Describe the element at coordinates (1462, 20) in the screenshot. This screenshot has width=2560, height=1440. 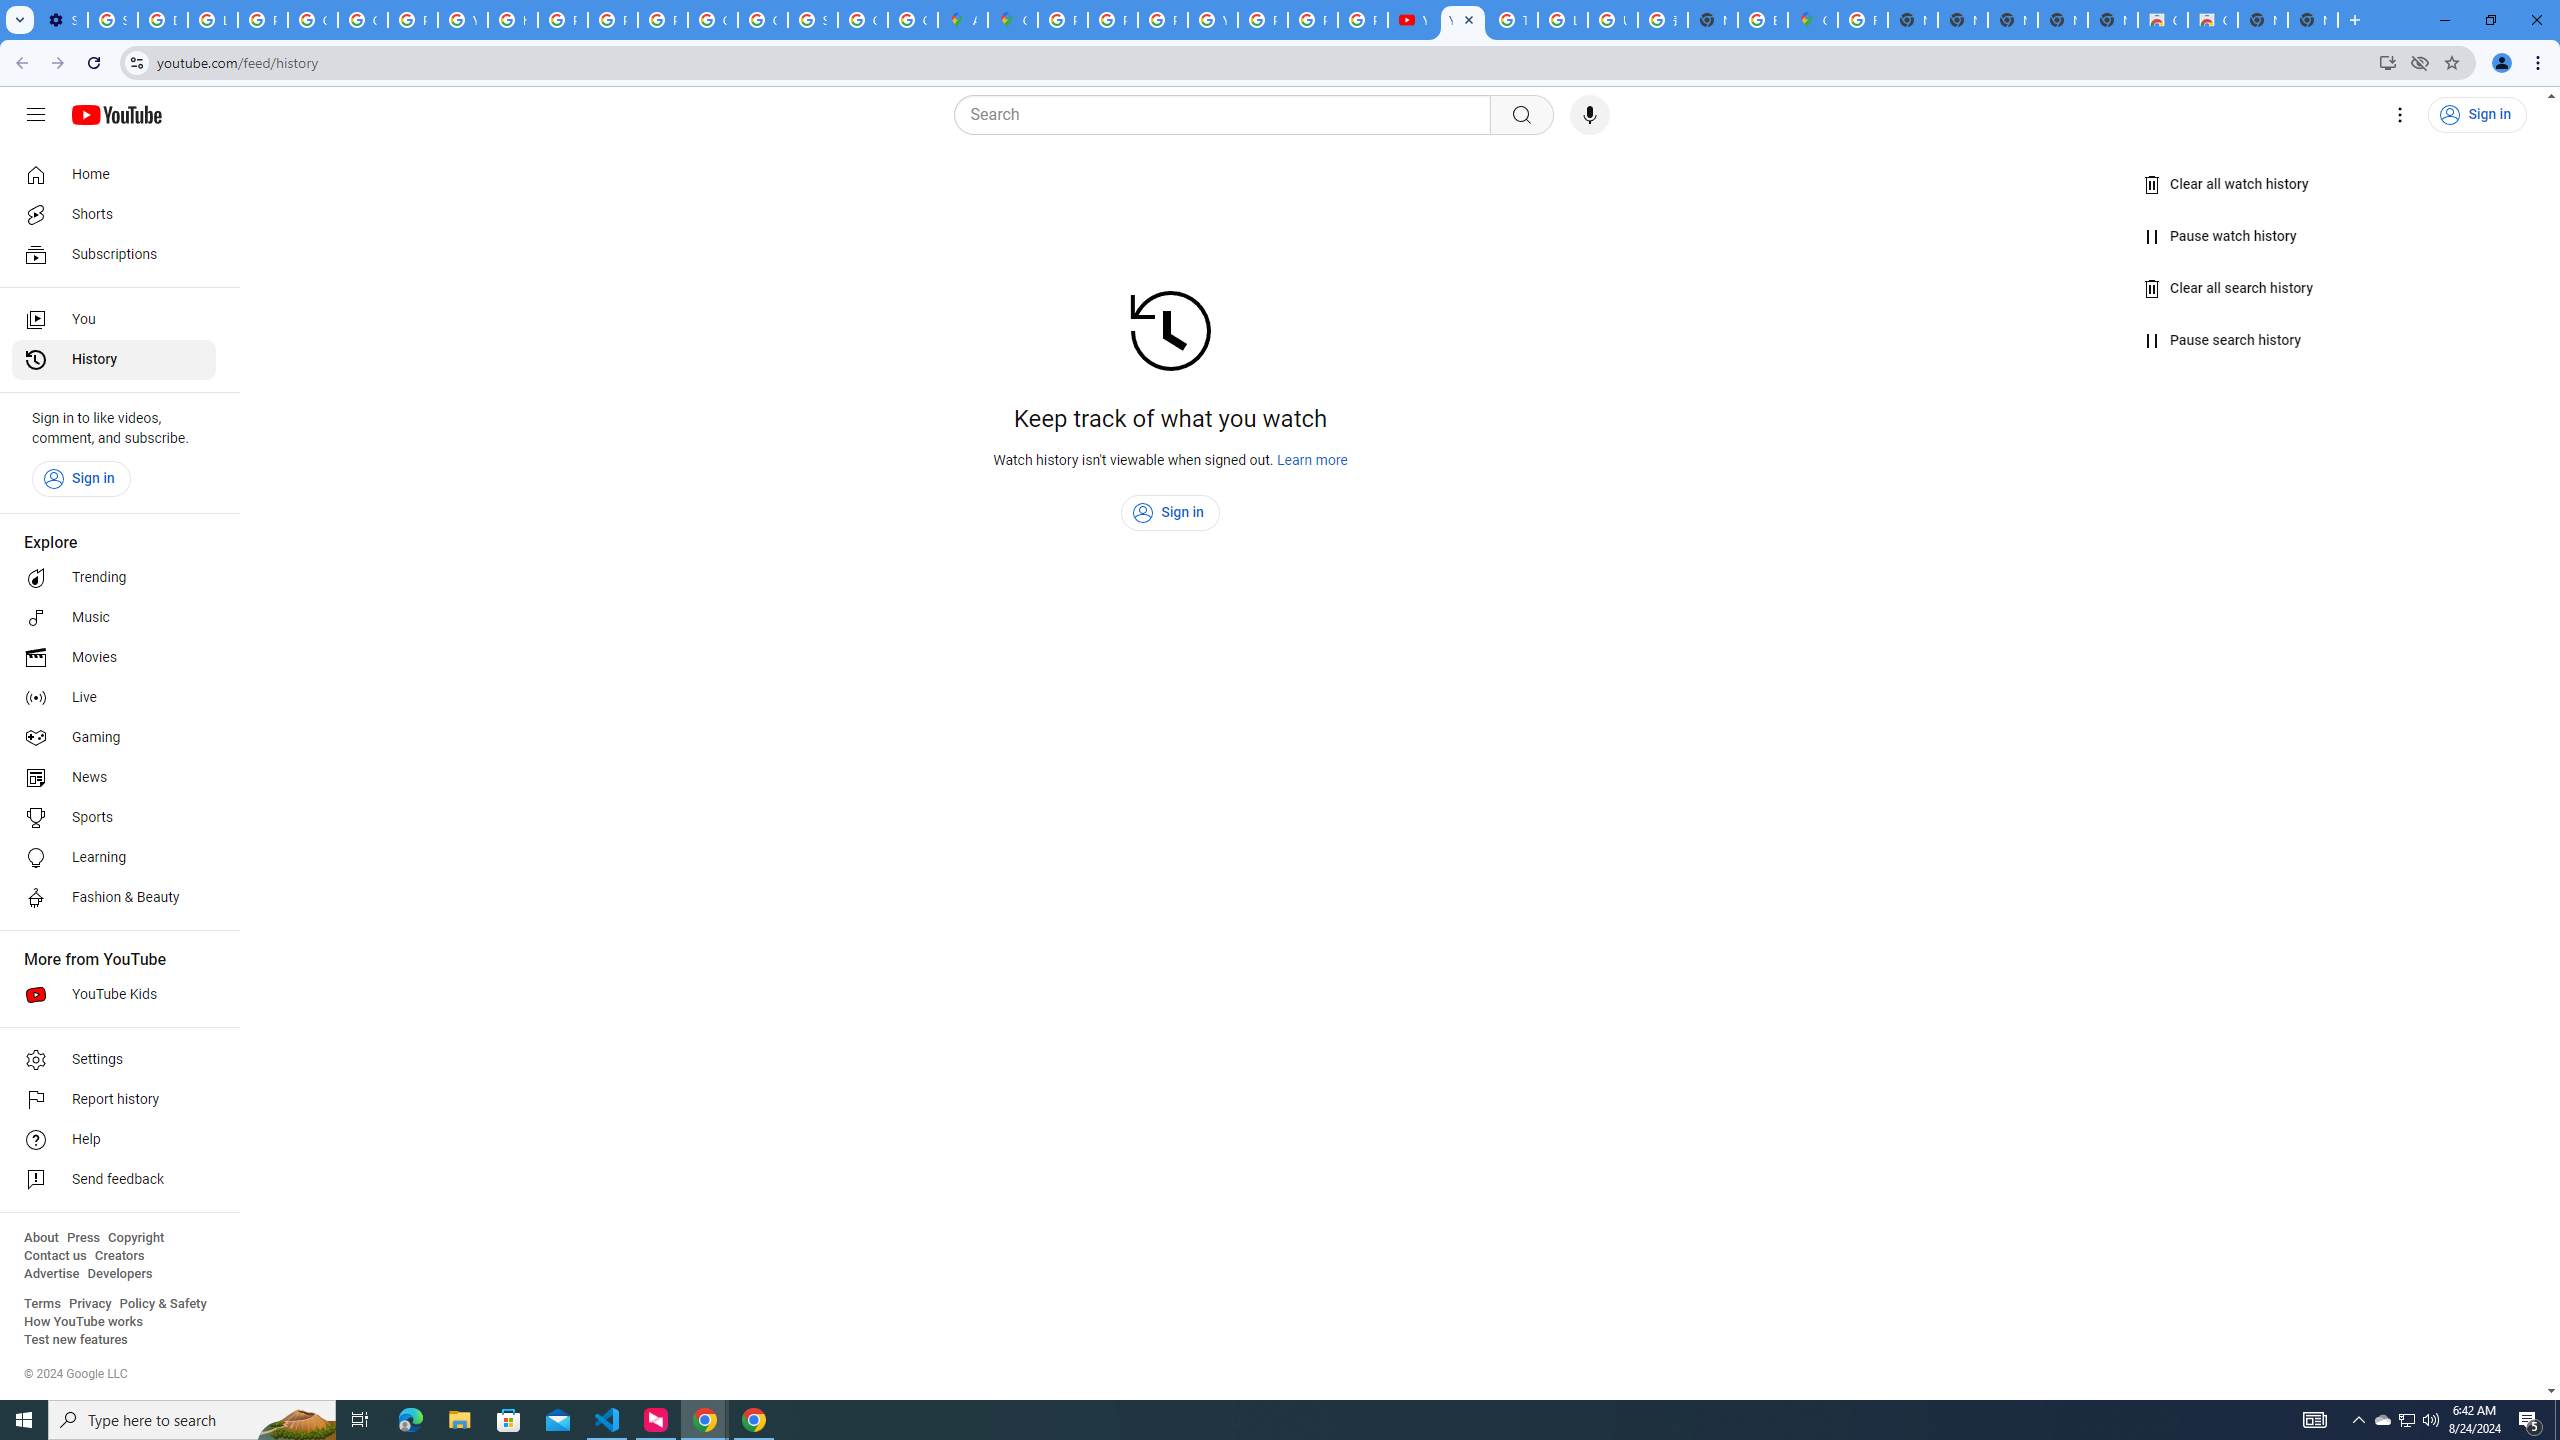
I see `YouTube` at that location.